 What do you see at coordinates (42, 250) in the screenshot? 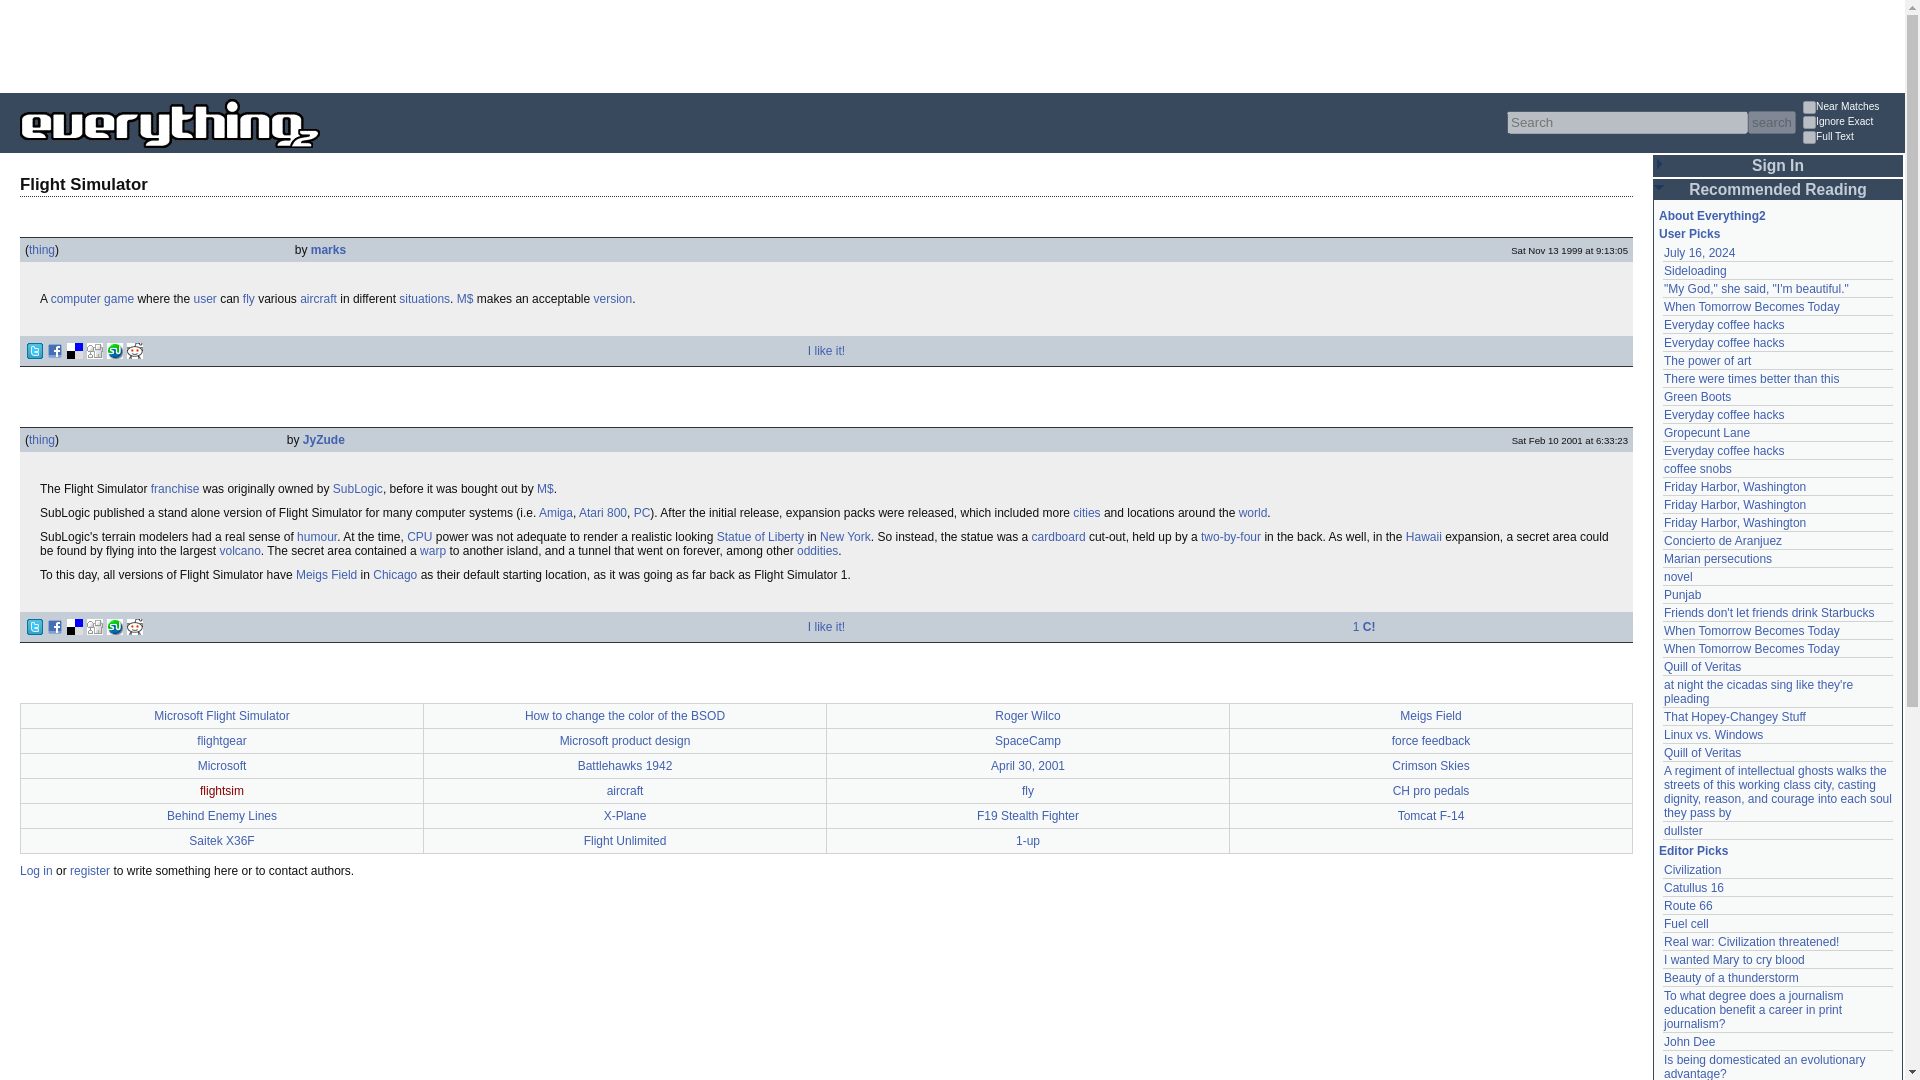
I see `thing` at bounding box center [42, 250].